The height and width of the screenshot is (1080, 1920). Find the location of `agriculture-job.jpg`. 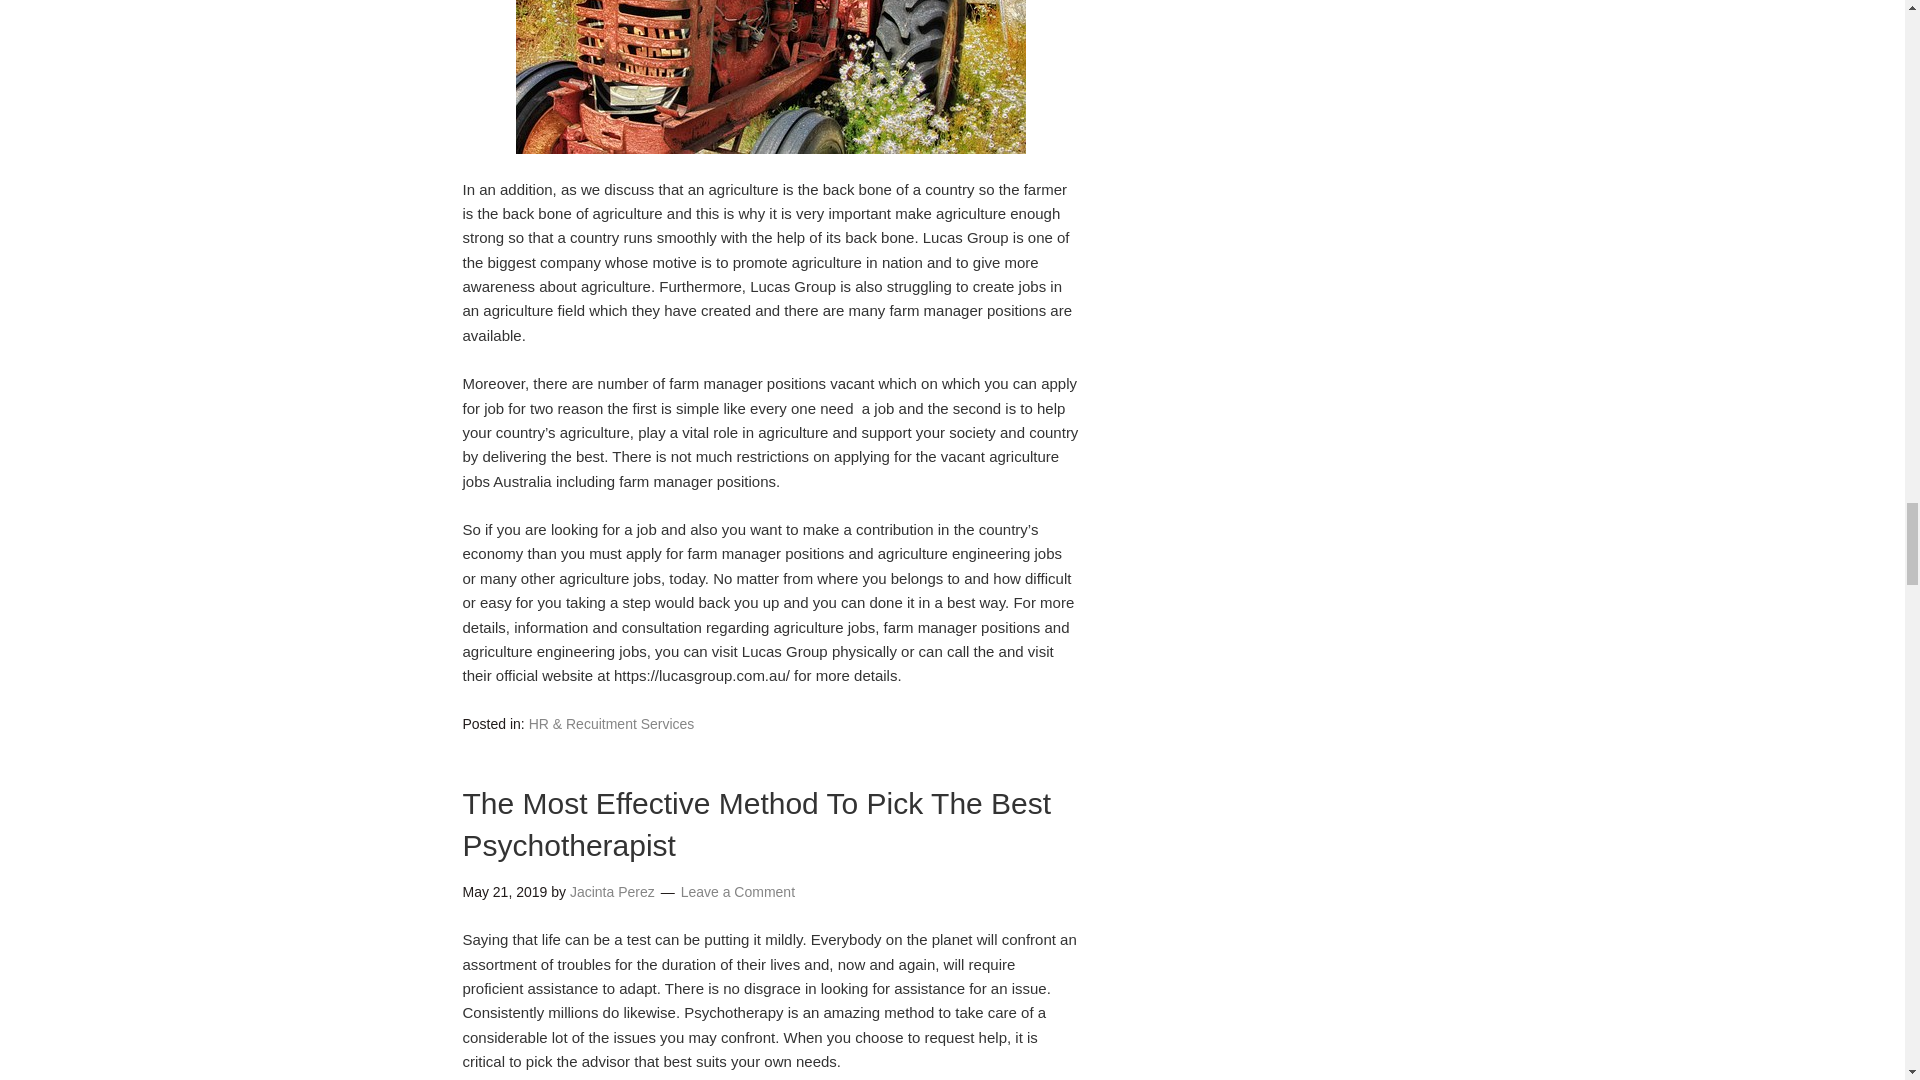

agriculture-job.jpg is located at coordinates (770, 77).